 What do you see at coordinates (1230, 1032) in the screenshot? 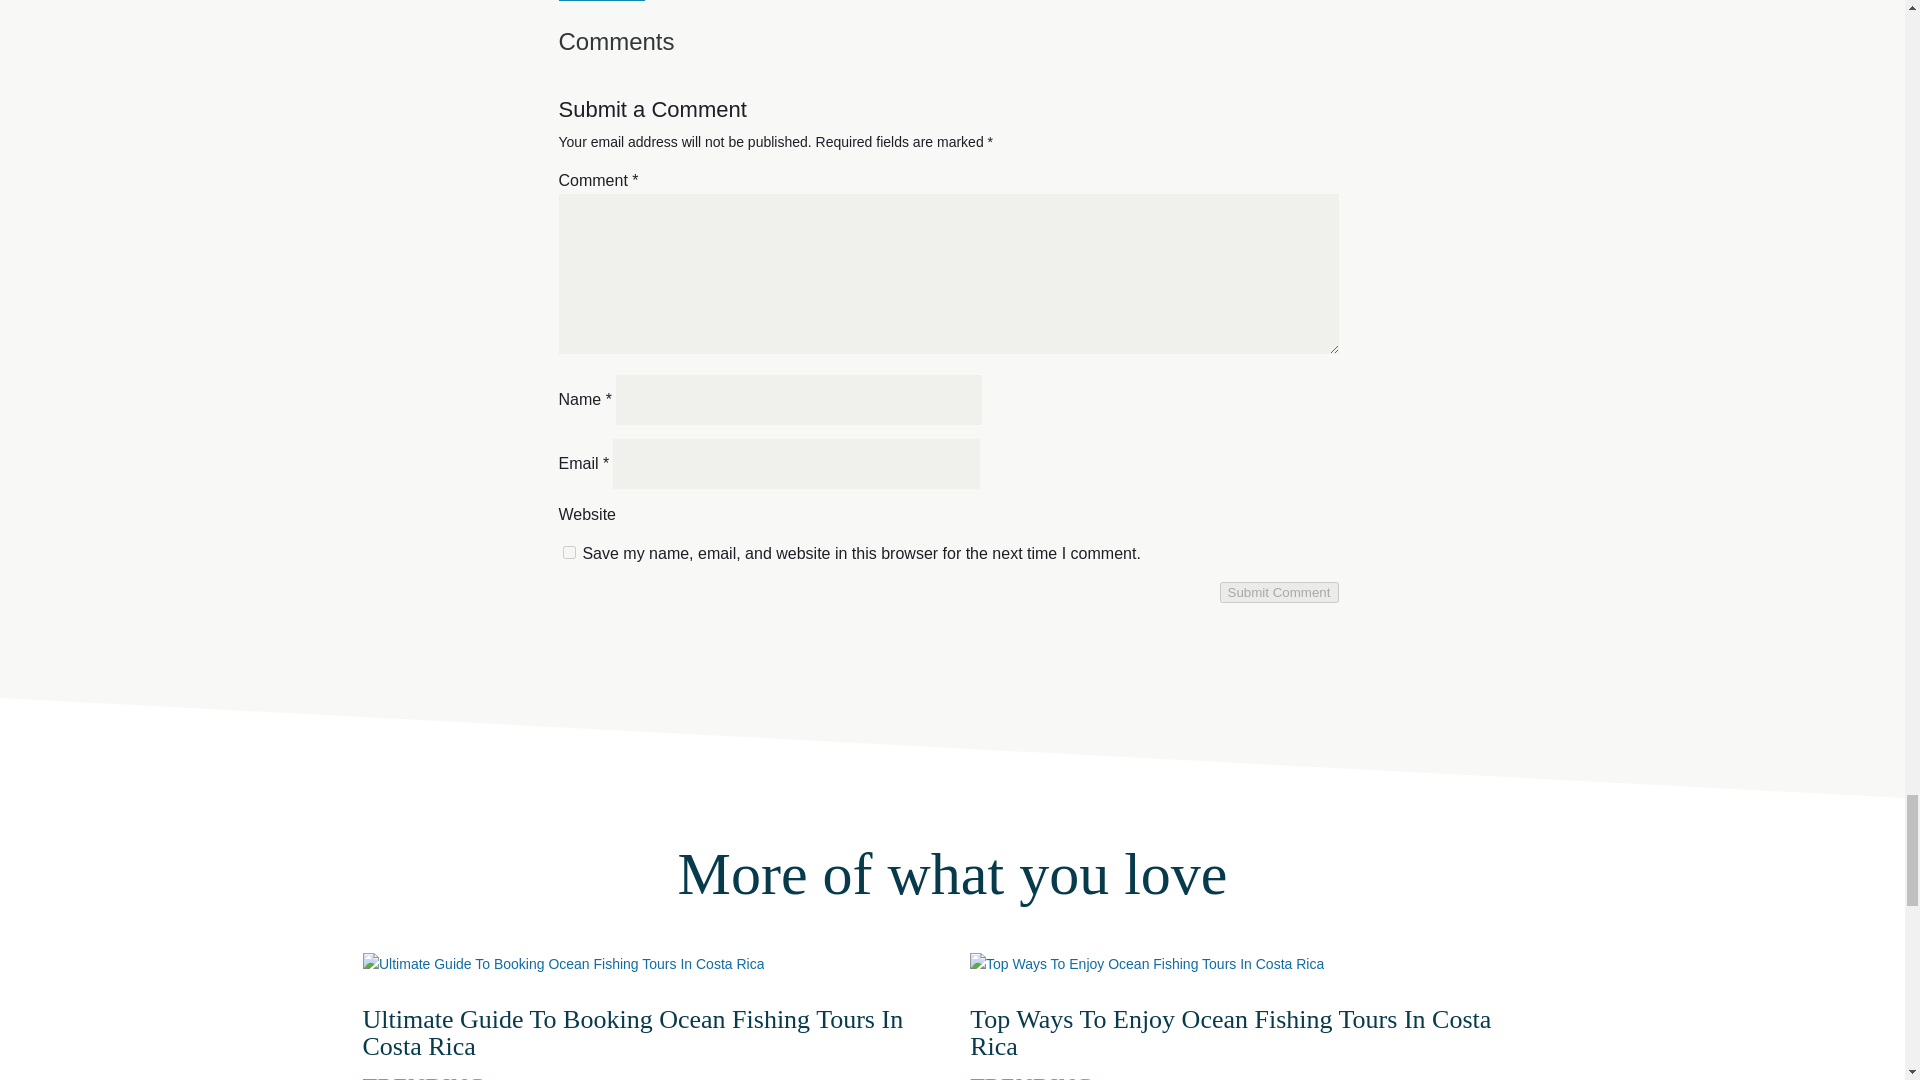
I see `Top Ways To Enjoy Ocean Fishing Tours In Costa Rica` at bounding box center [1230, 1032].